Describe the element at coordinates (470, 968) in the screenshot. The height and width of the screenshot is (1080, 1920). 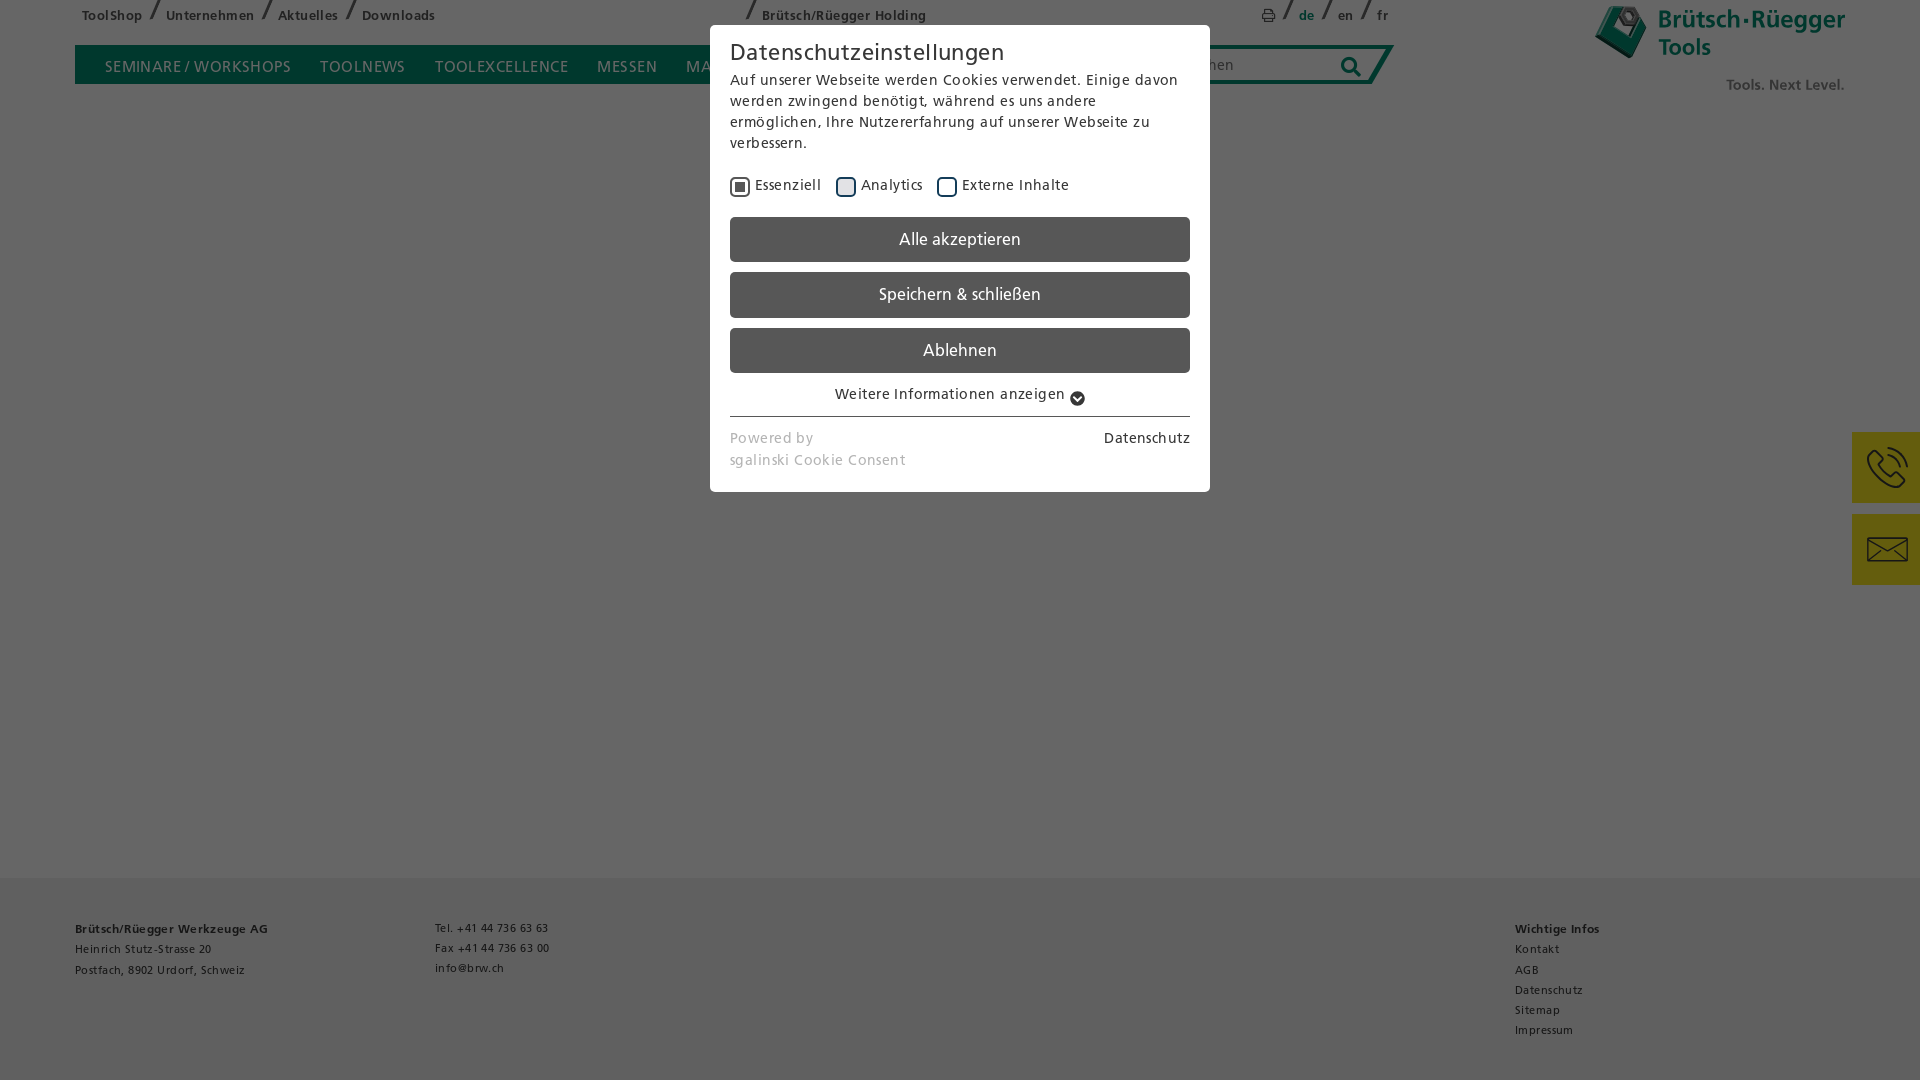
I see `info@brw.ch` at that location.